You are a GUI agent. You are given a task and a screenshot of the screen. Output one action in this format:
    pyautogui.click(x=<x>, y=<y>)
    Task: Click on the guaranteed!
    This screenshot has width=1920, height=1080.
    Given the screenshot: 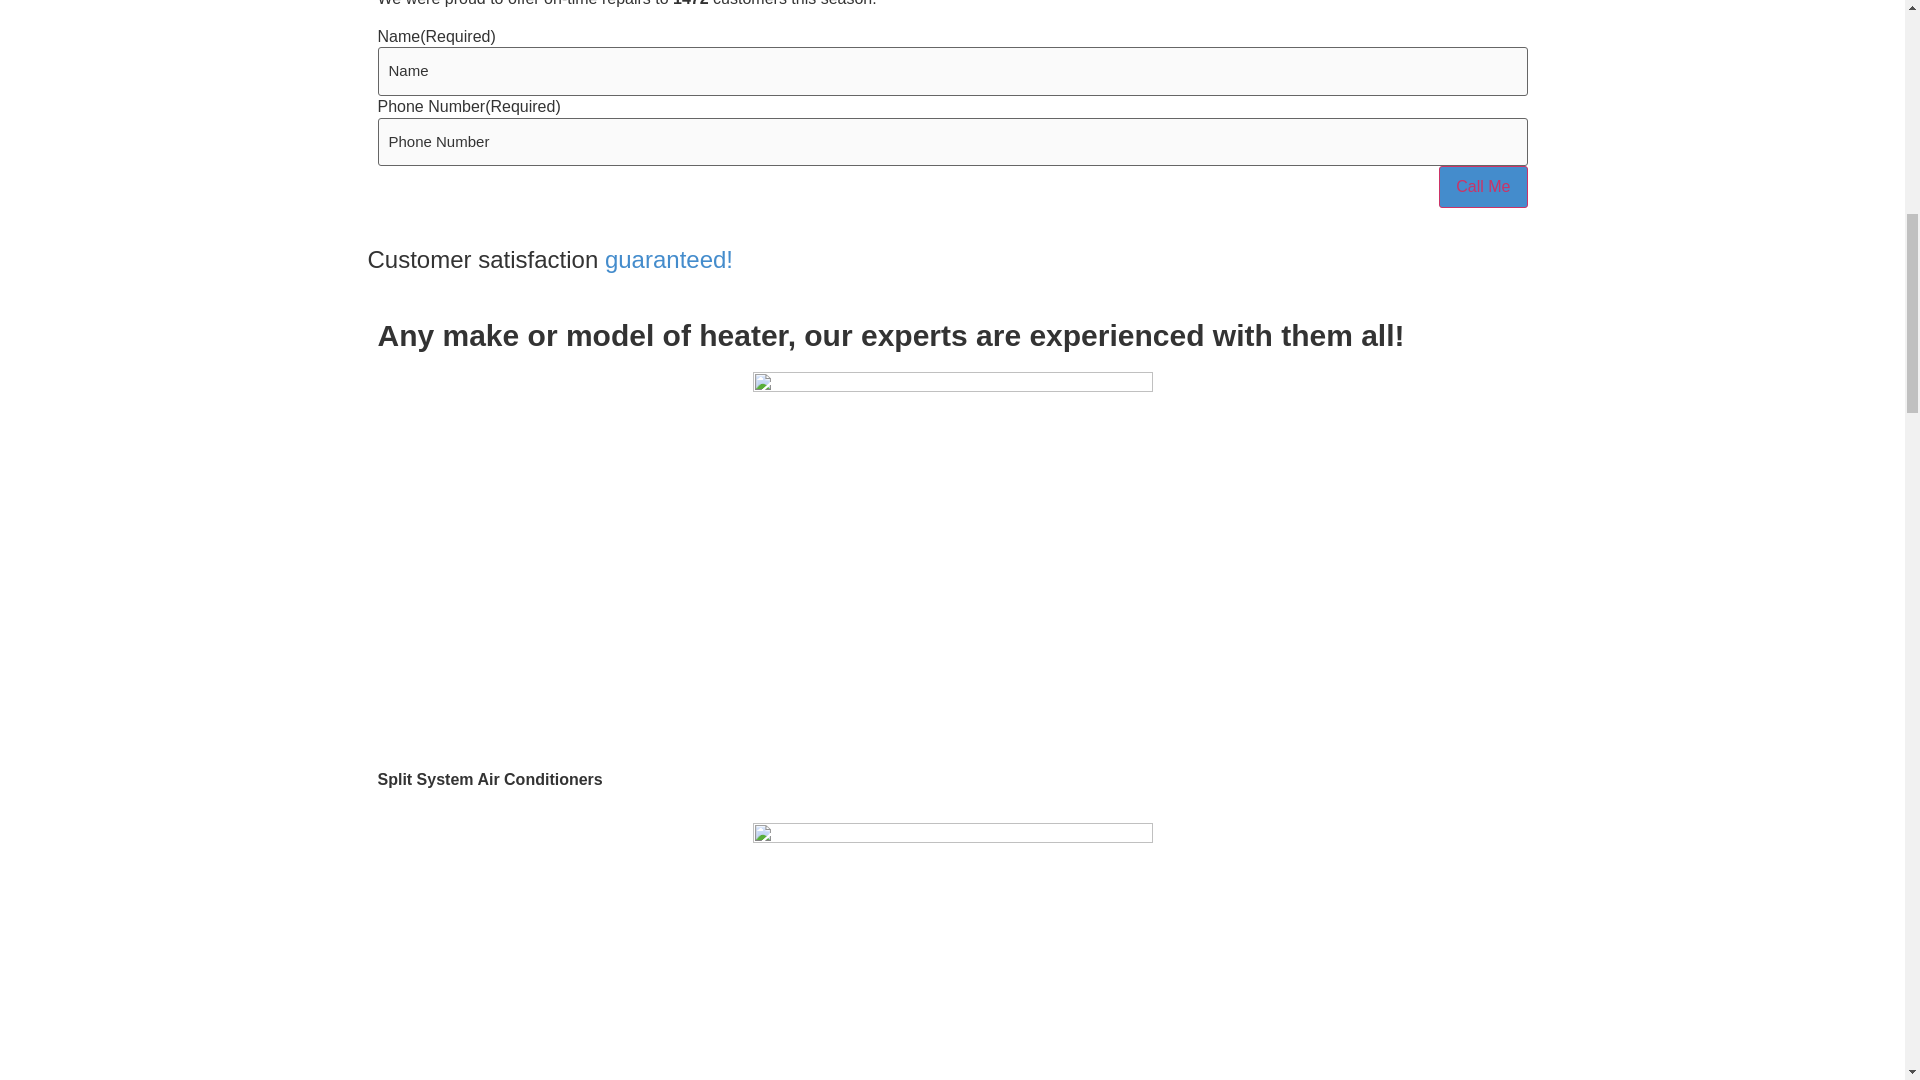 What is the action you would take?
    pyautogui.click(x=668, y=260)
    